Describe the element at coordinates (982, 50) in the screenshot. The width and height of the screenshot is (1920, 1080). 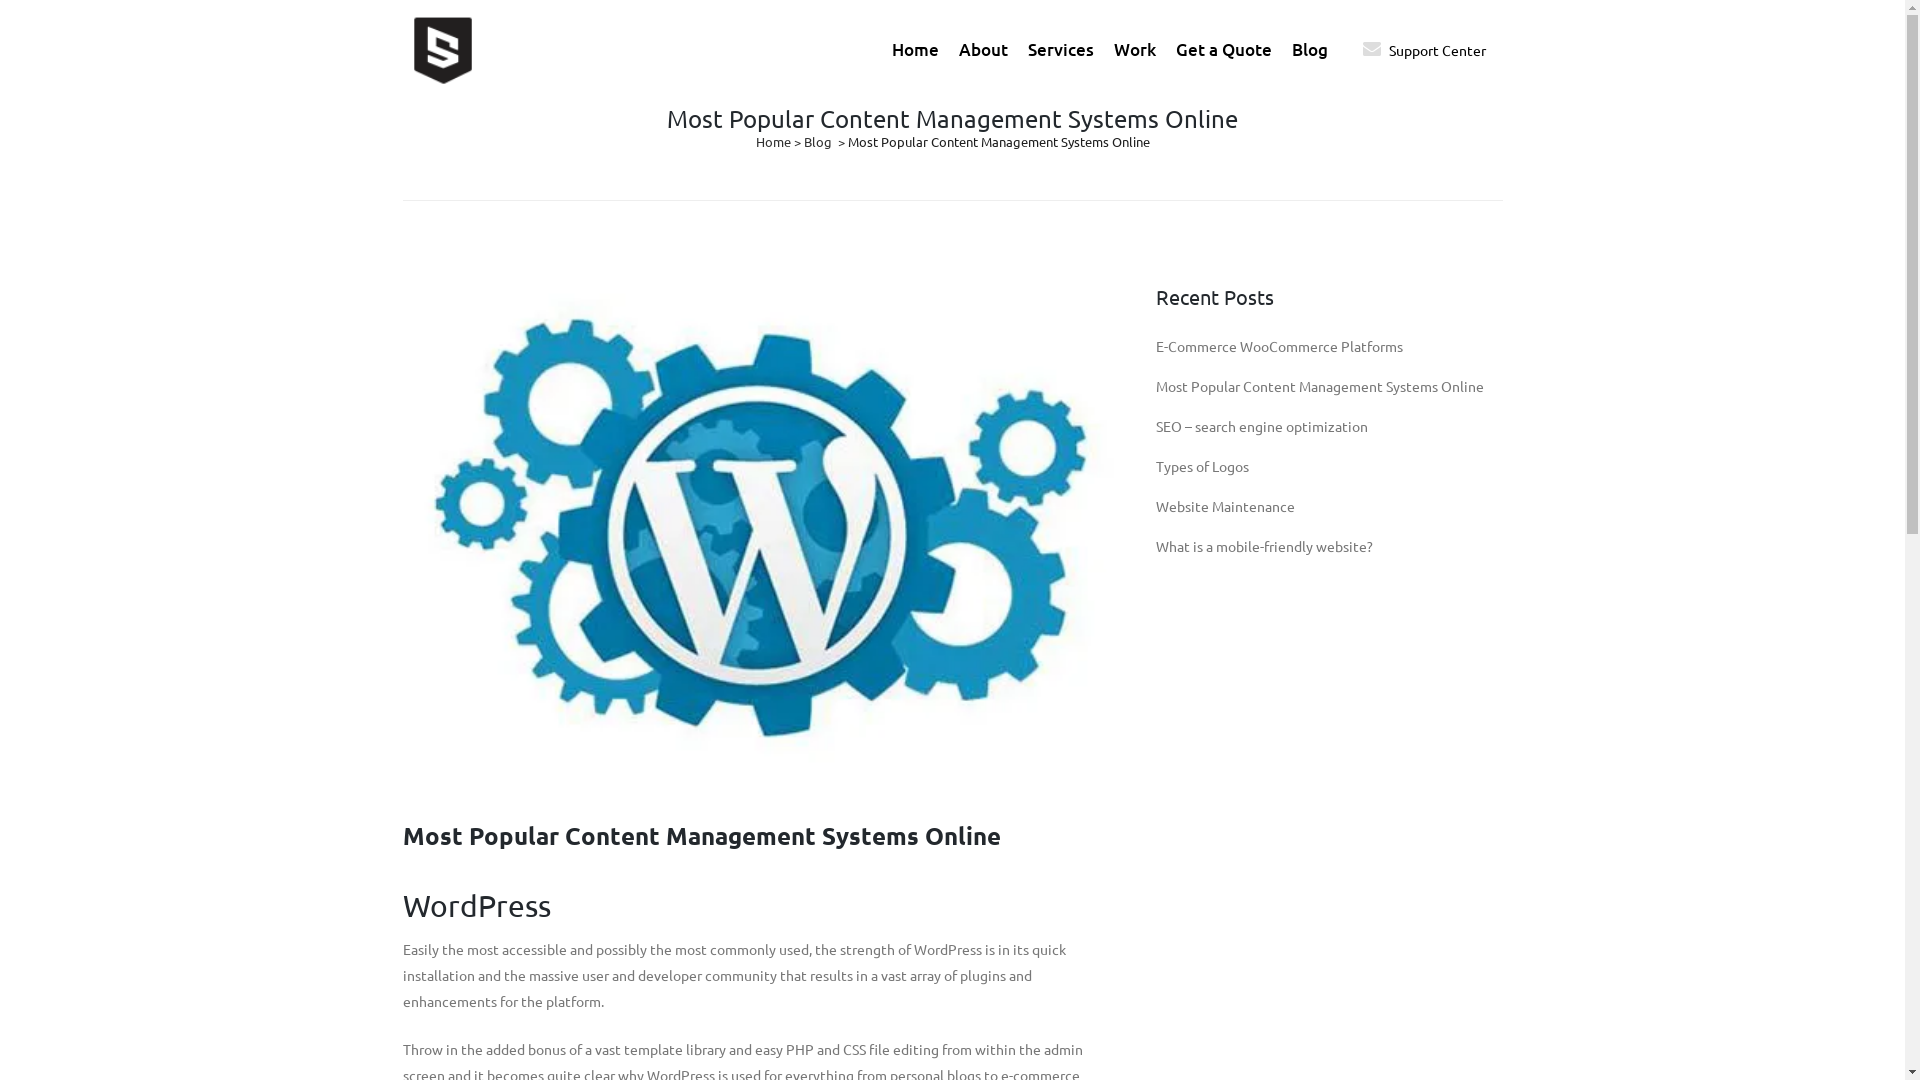
I see `About` at that location.